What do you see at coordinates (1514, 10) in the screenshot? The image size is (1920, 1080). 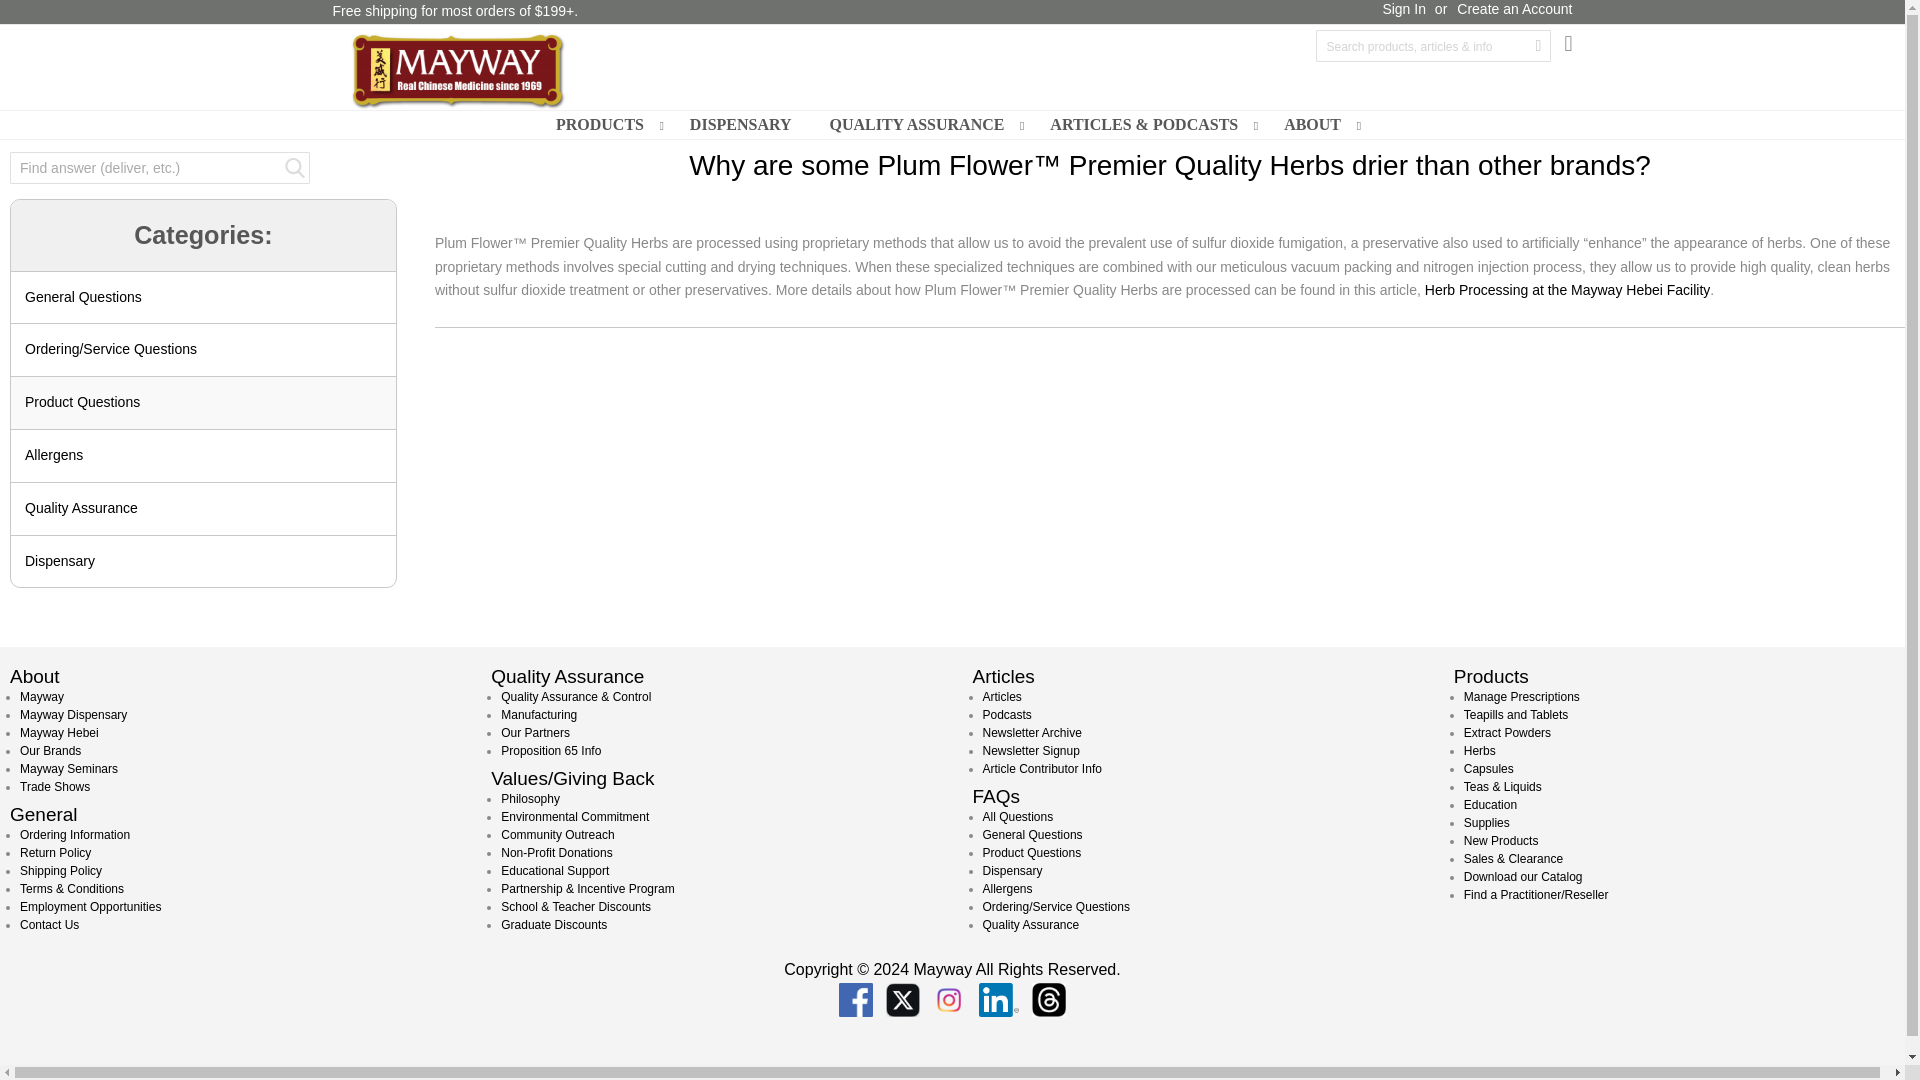 I see `Create an Account` at bounding box center [1514, 10].